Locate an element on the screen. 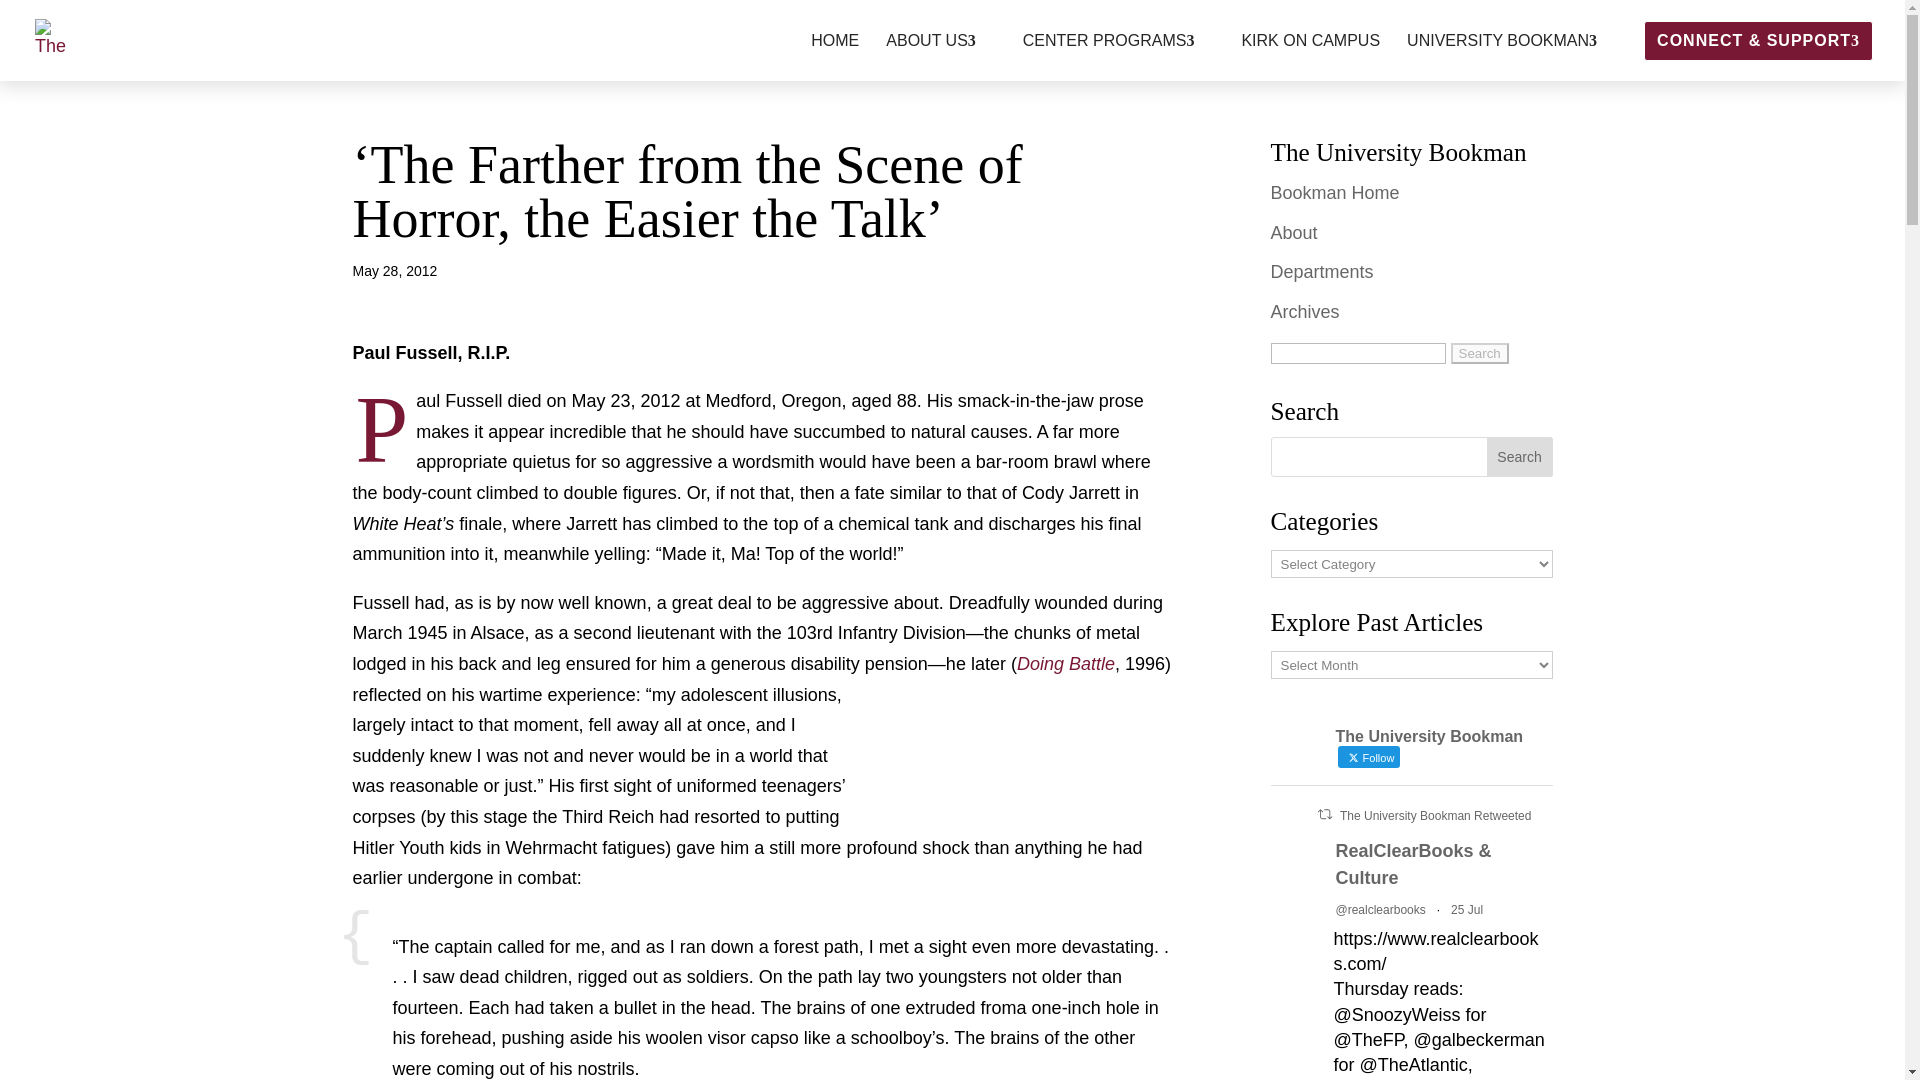 The width and height of the screenshot is (1920, 1080). CENTER PROGRAMS is located at coordinates (1119, 57).